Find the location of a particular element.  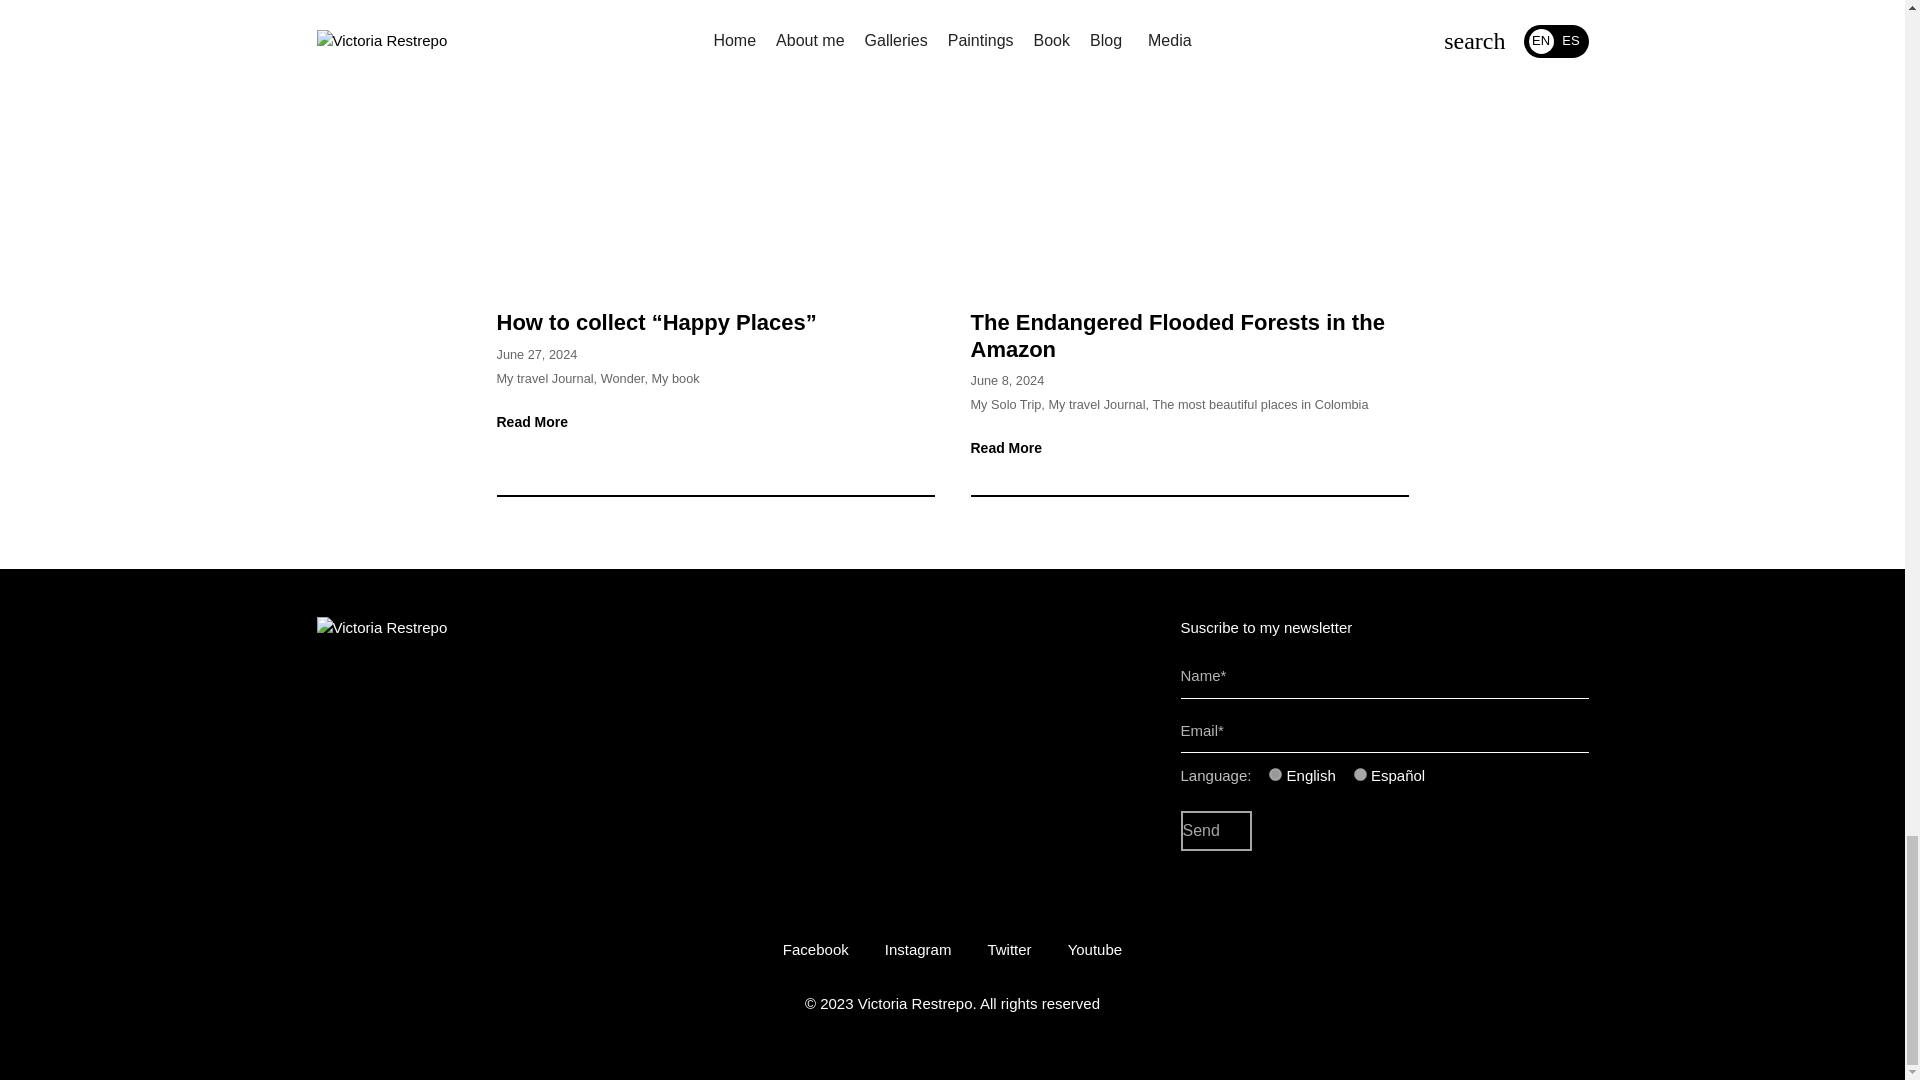

Wonder, My book is located at coordinates (650, 378).